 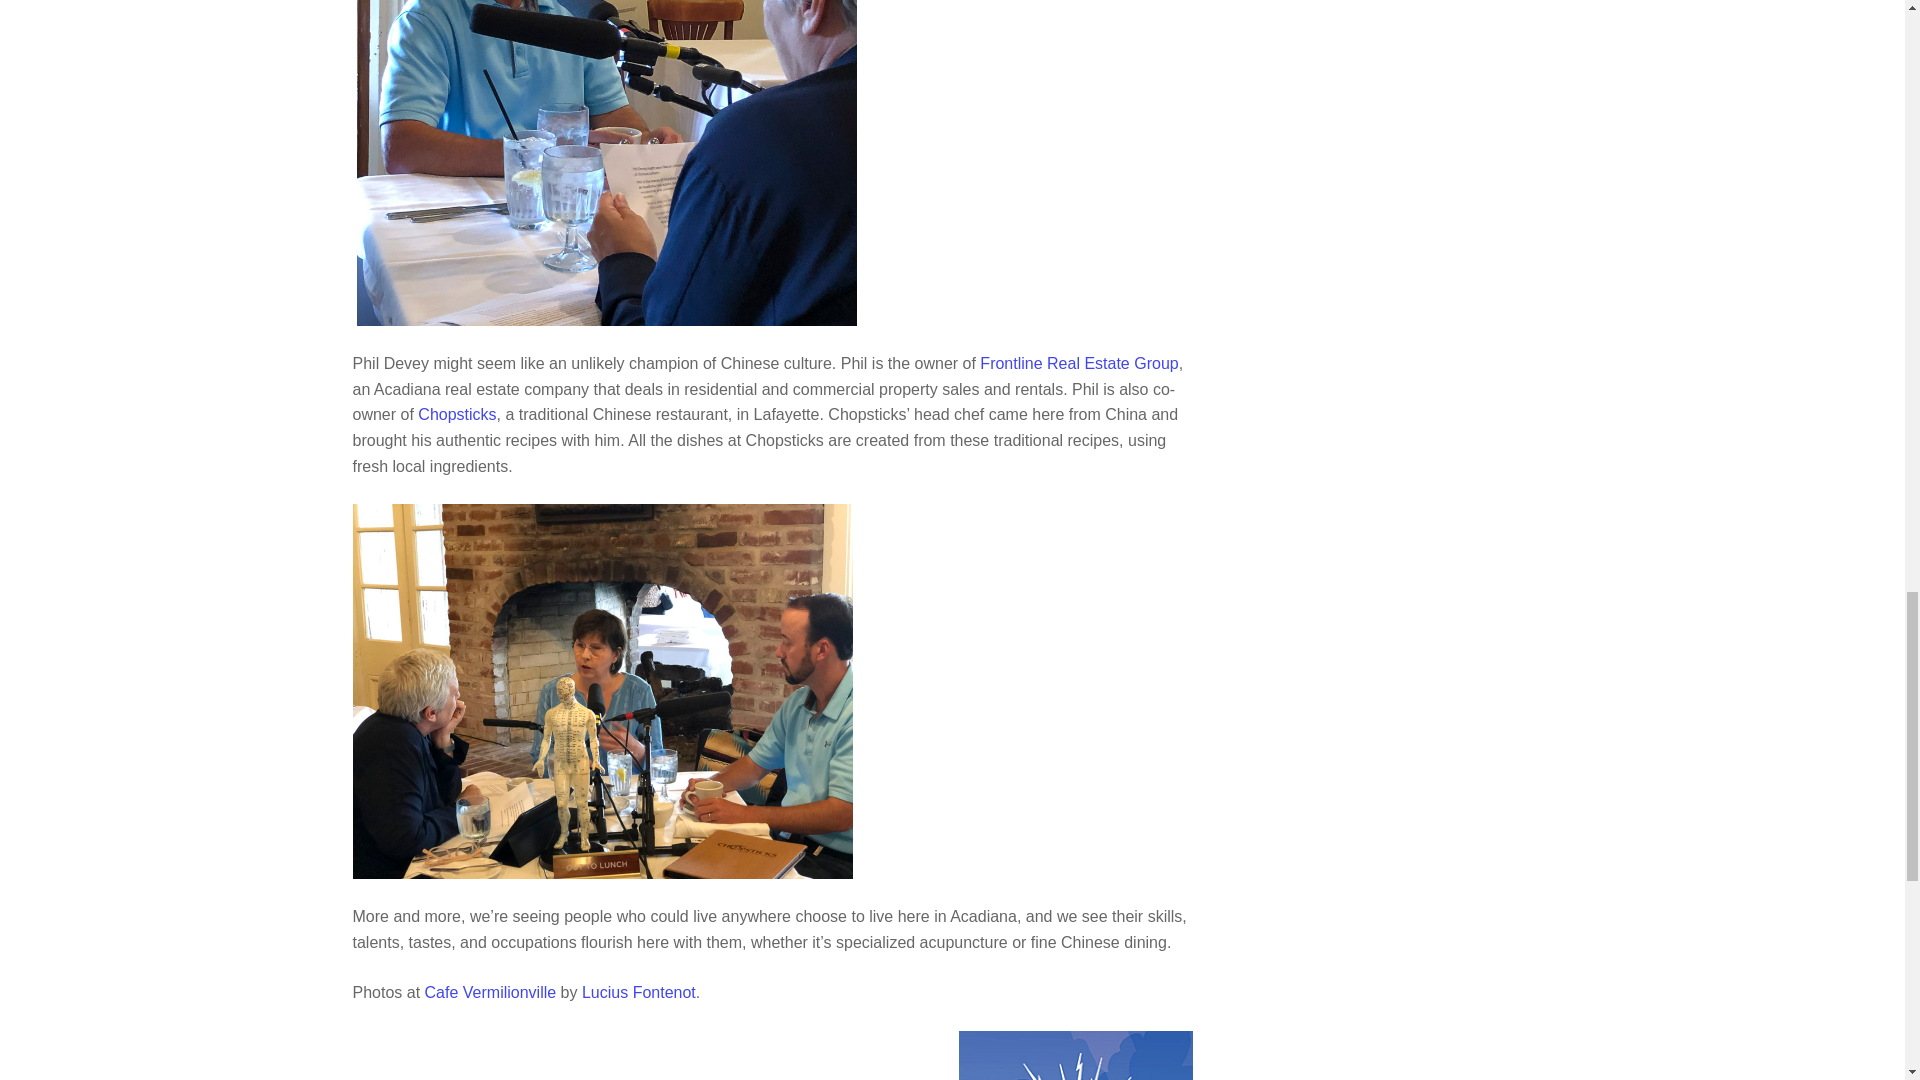 I want to click on Cafe Vermilionville, so click(x=492, y=992).